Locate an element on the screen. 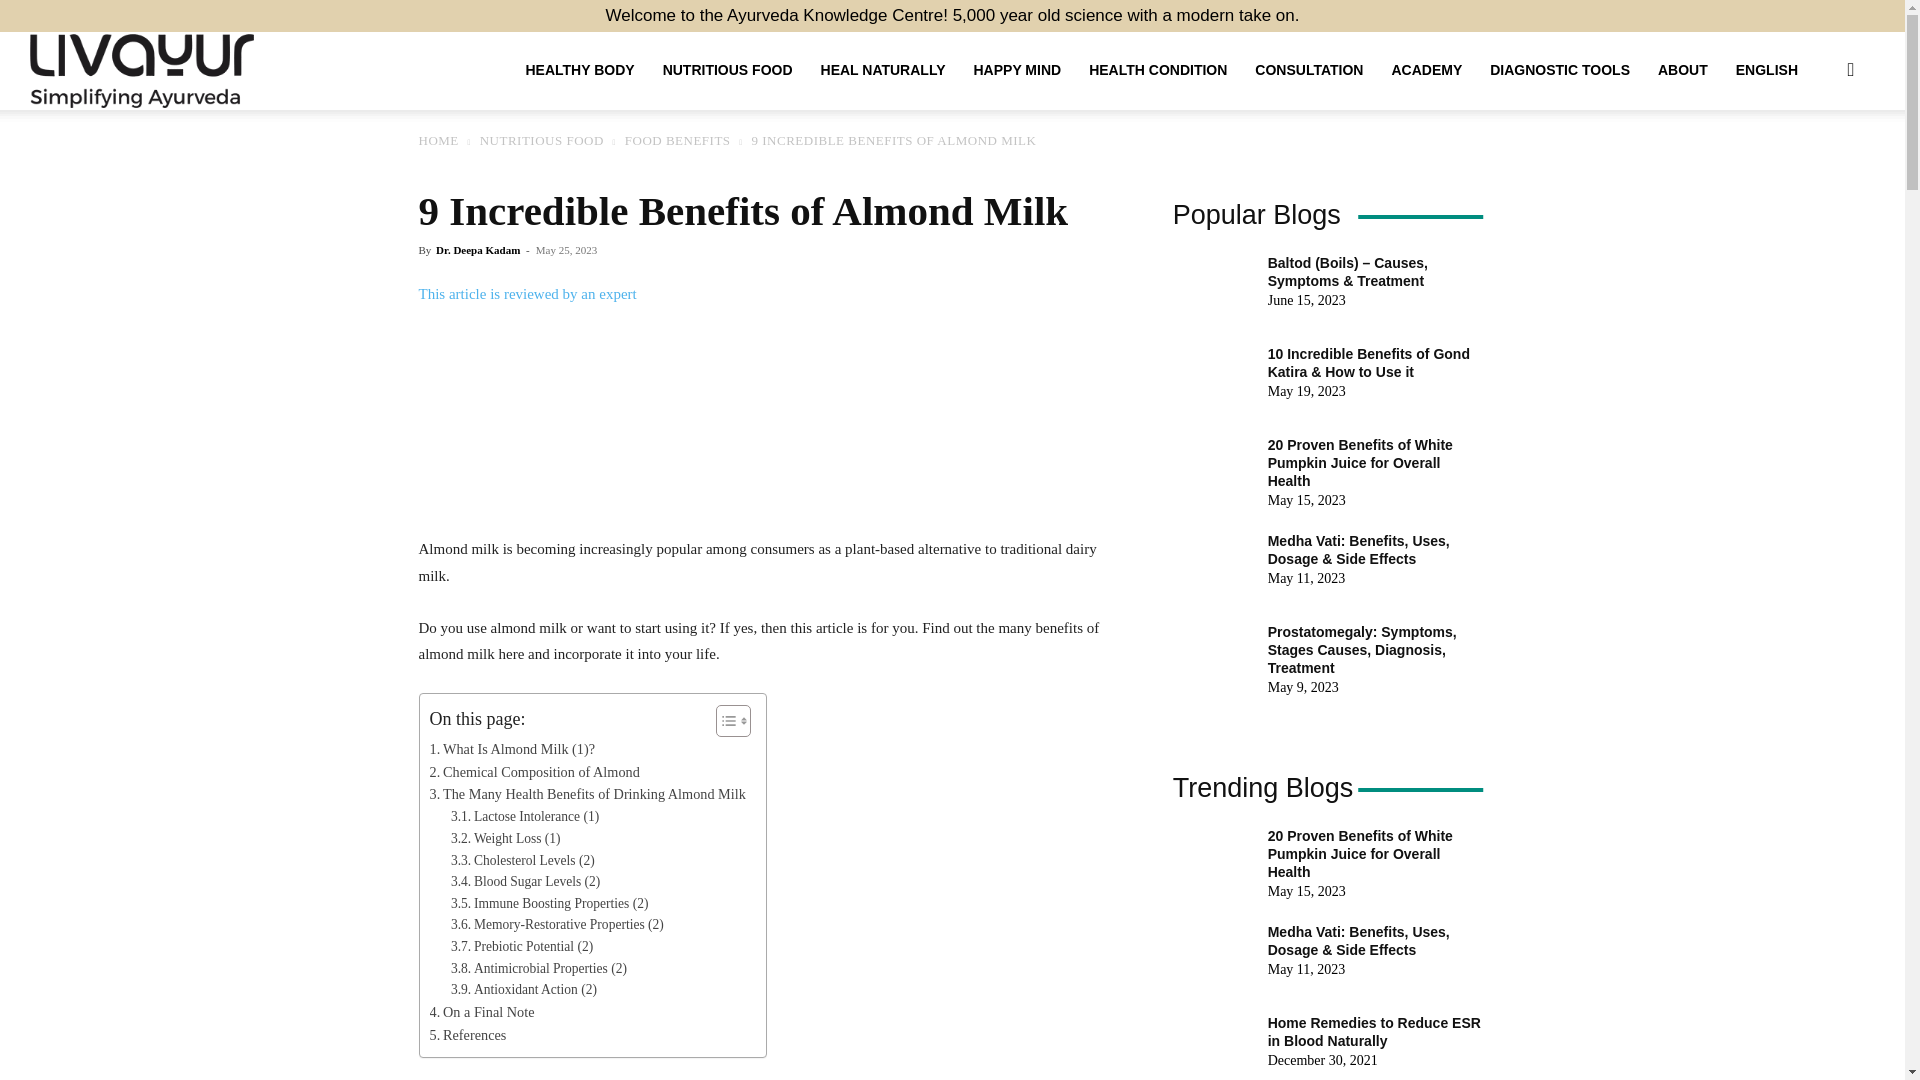 The height and width of the screenshot is (1080, 1920). View all posts in NUTRITIOUS FOOD is located at coordinates (542, 140).